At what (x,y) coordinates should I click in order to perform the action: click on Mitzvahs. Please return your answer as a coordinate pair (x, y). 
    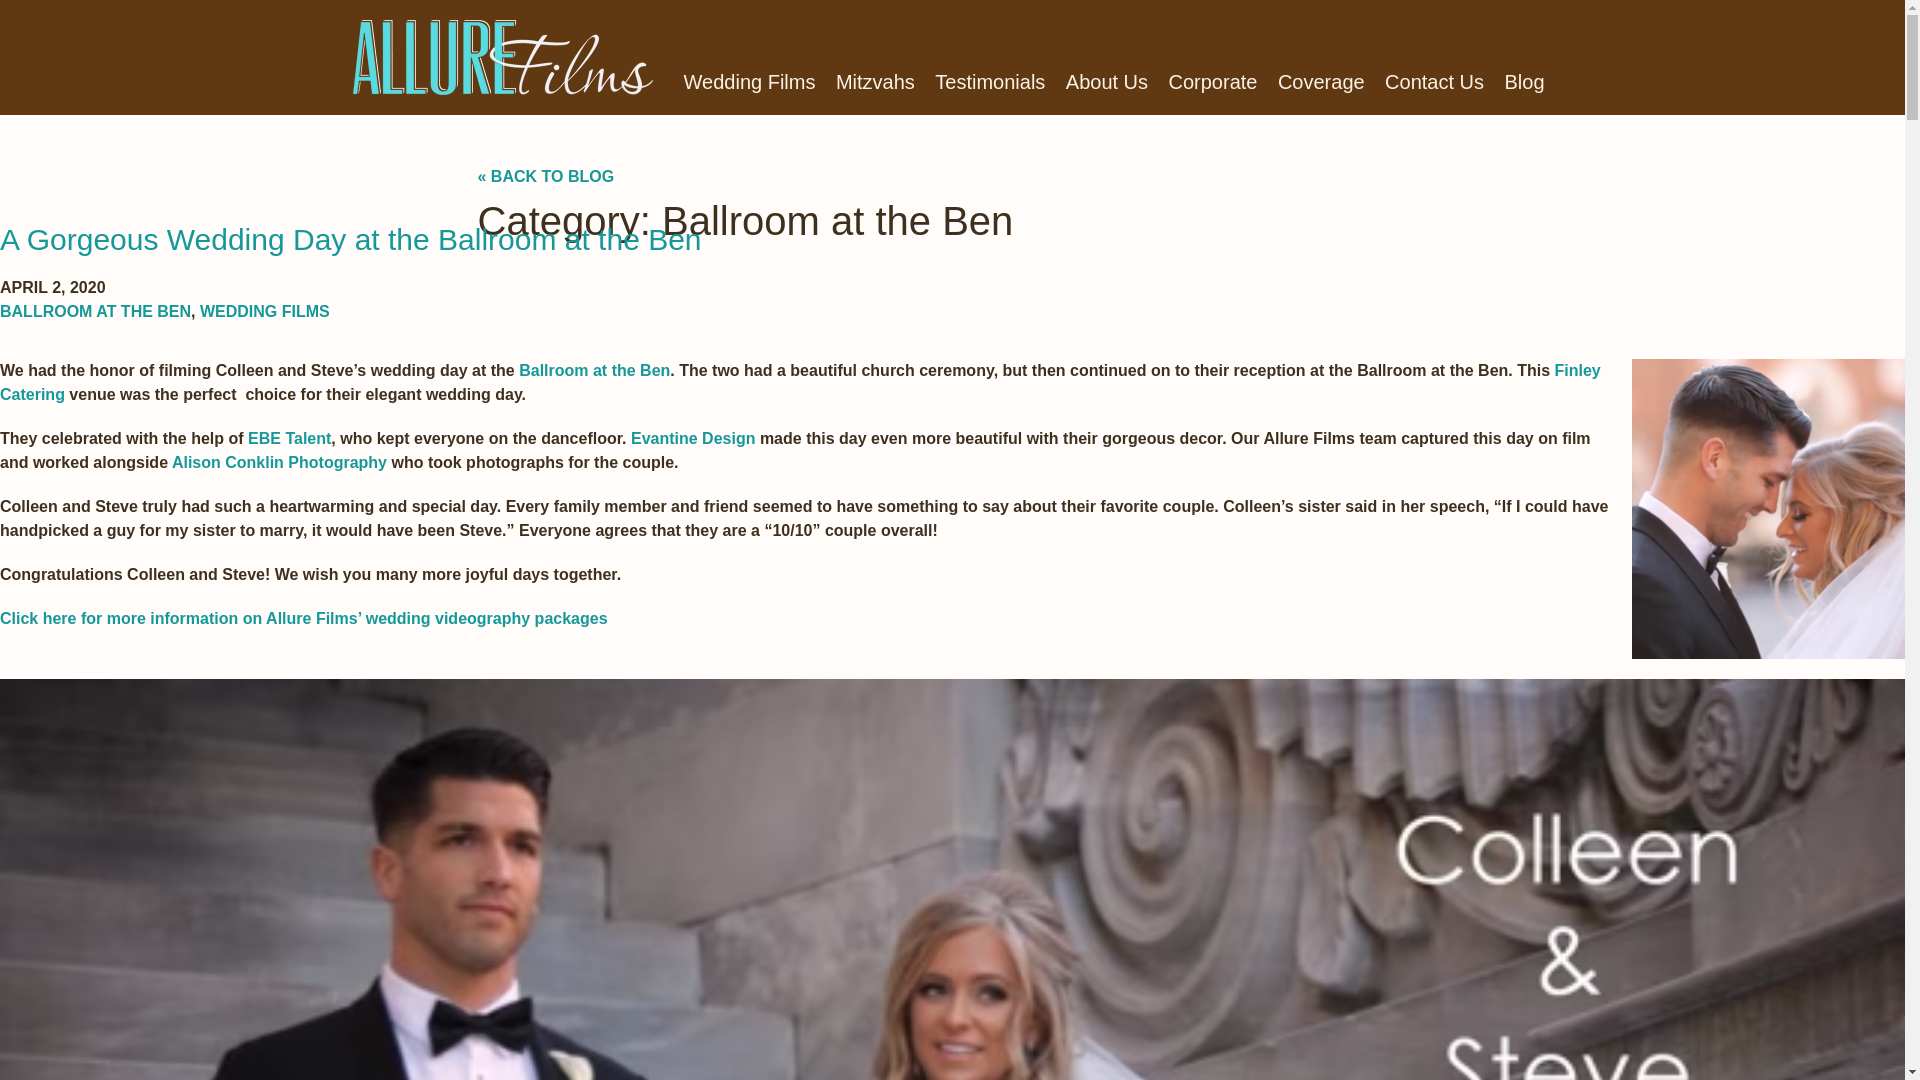
    Looking at the image, I should click on (875, 82).